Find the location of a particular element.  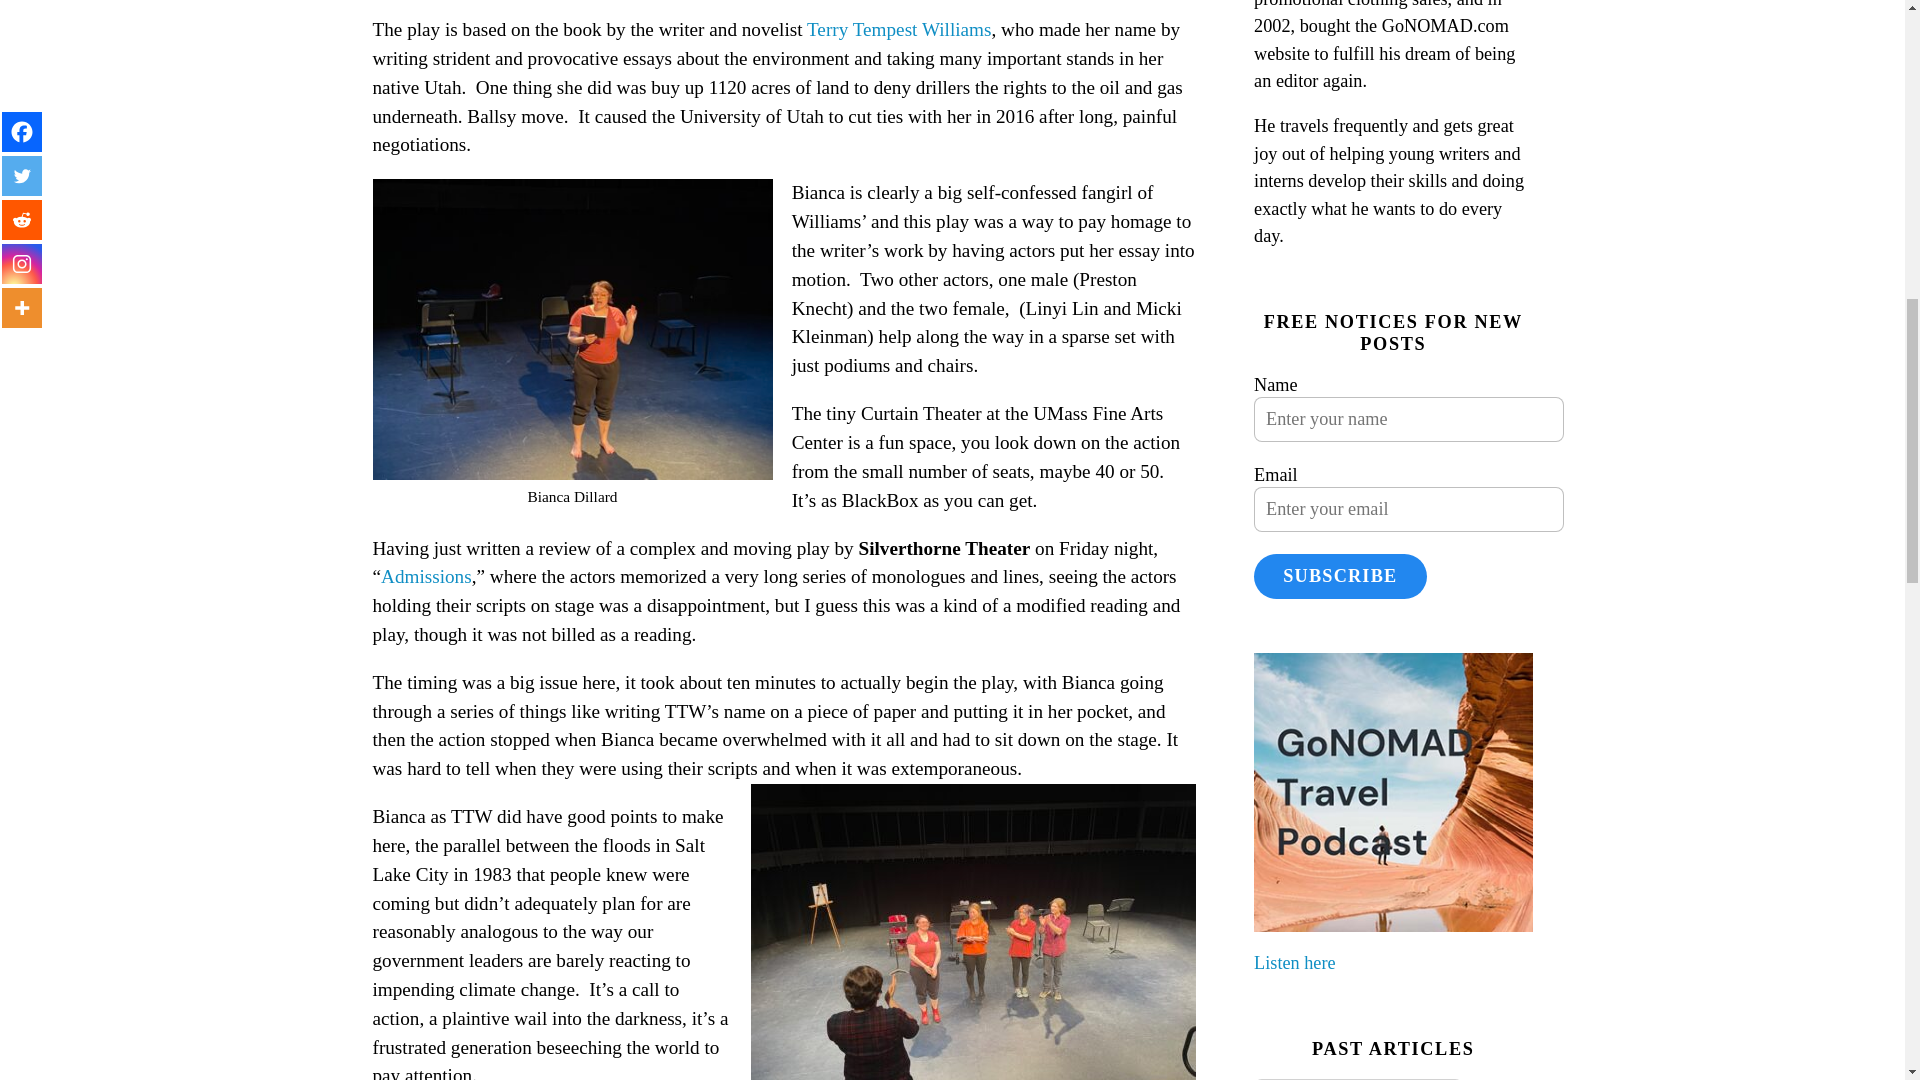

Terry Tempest Williams is located at coordinates (898, 29).